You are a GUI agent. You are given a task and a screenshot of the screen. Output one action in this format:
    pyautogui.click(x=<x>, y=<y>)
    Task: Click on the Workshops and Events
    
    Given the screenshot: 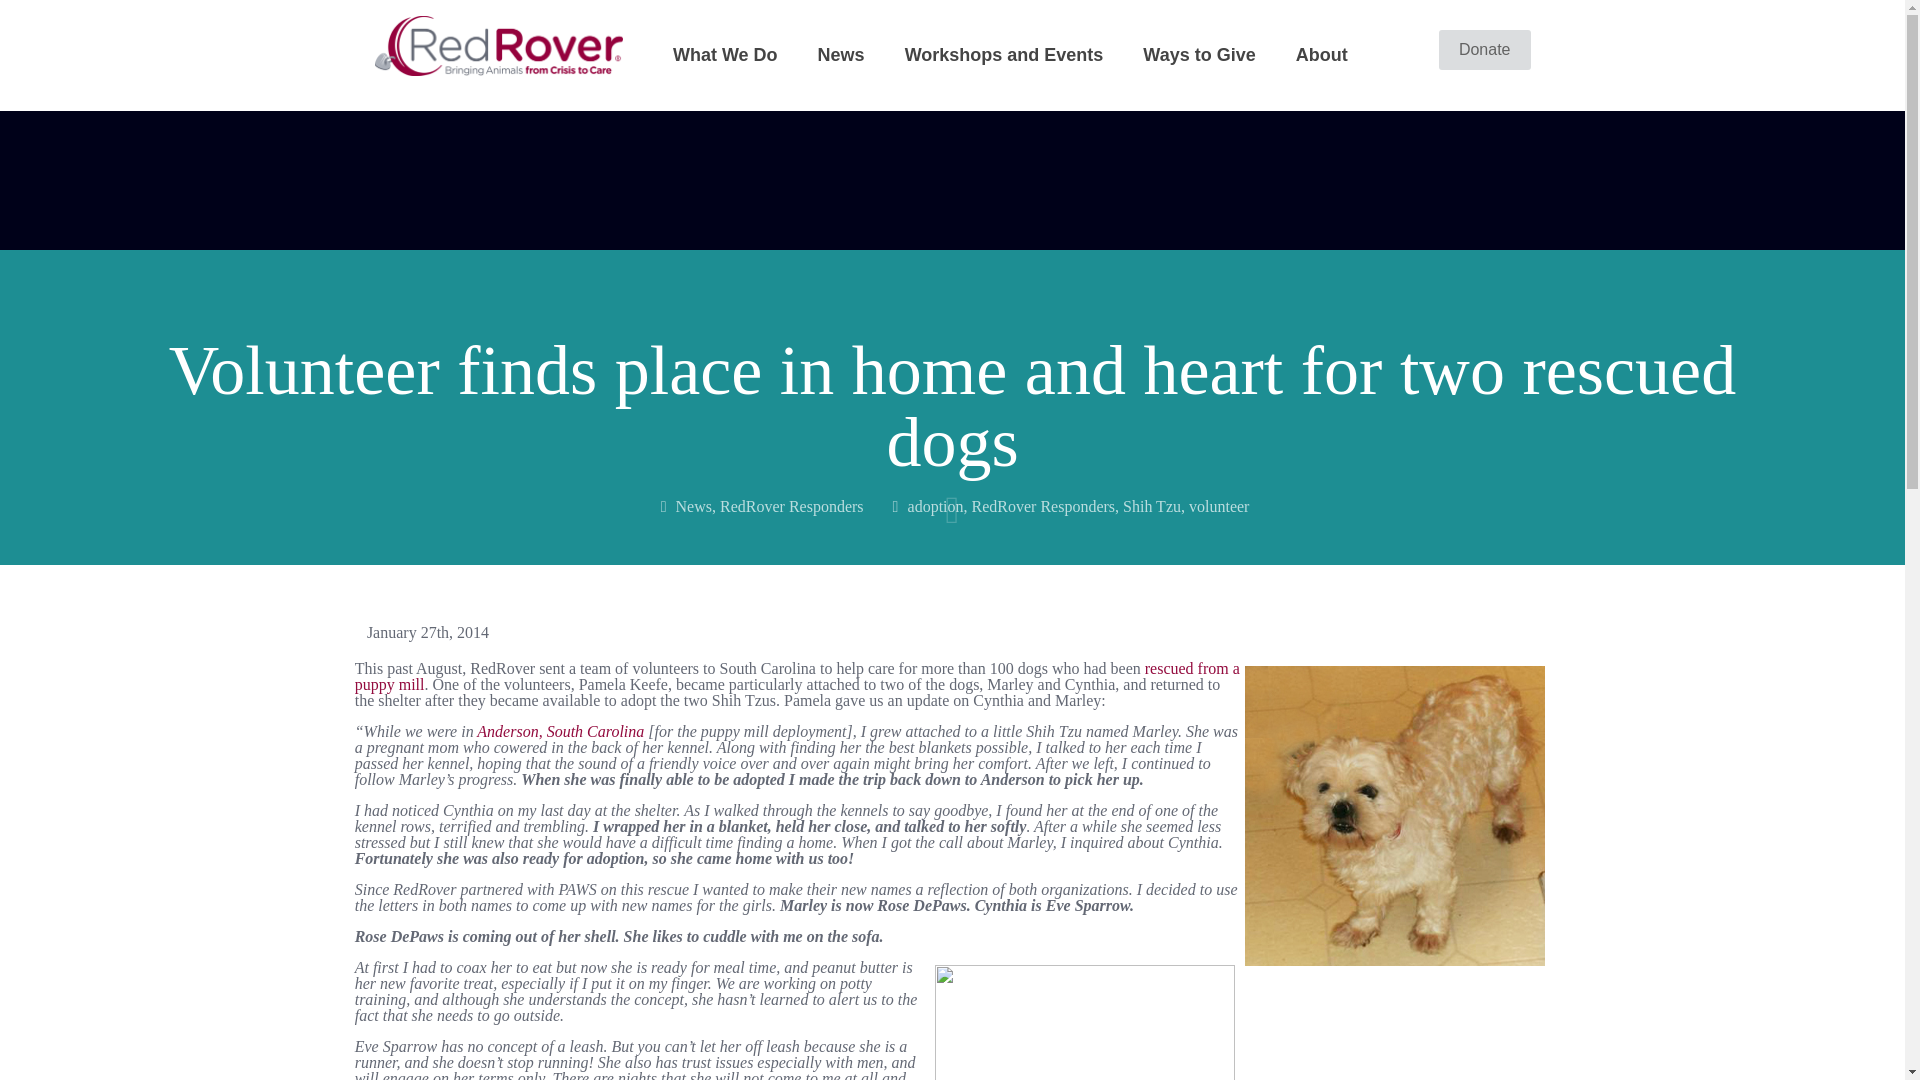 What is the action you would take?
    pyautogui.click(x=1004, y=54)
    